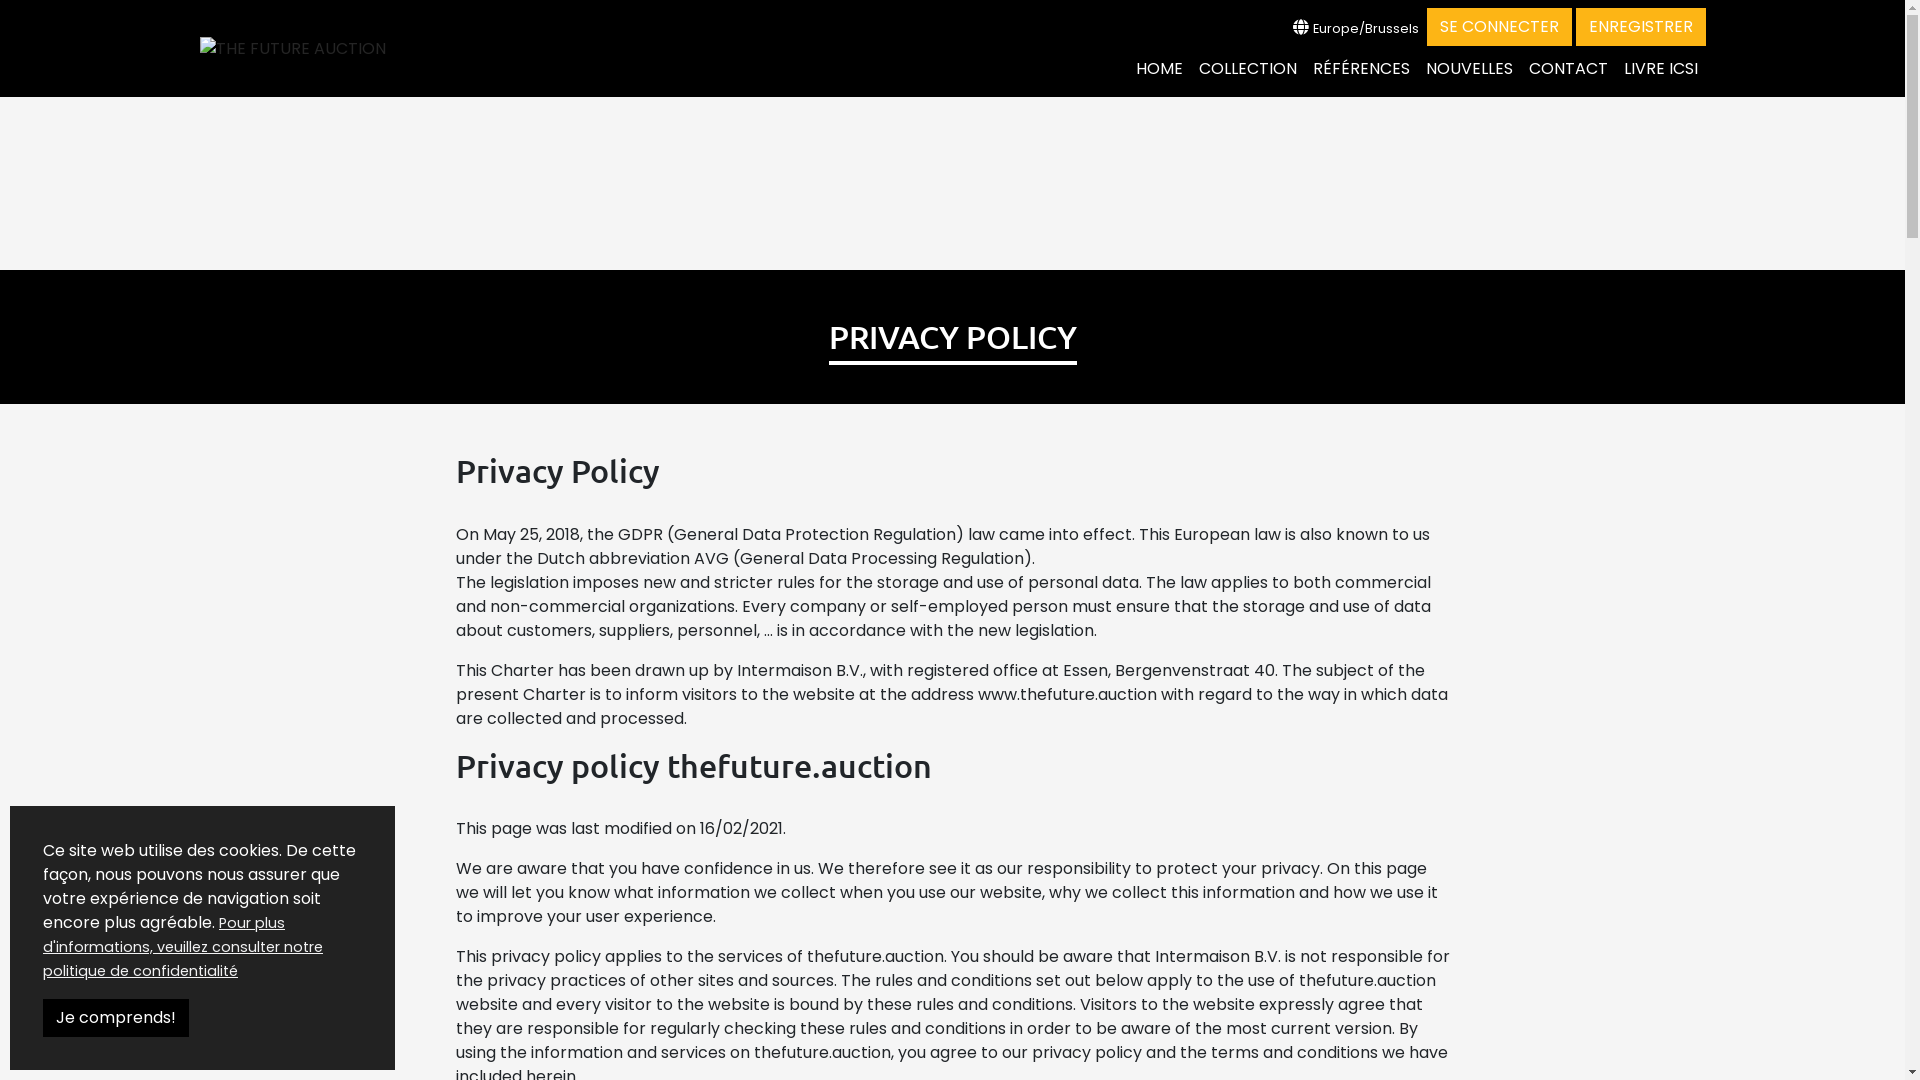 The height and width of the screenshot is (1080, 1920). What do you see at coordinates (1470, 69) in the screenshot?
I see `NOUVELLES` at bounding box center [1470, 69].